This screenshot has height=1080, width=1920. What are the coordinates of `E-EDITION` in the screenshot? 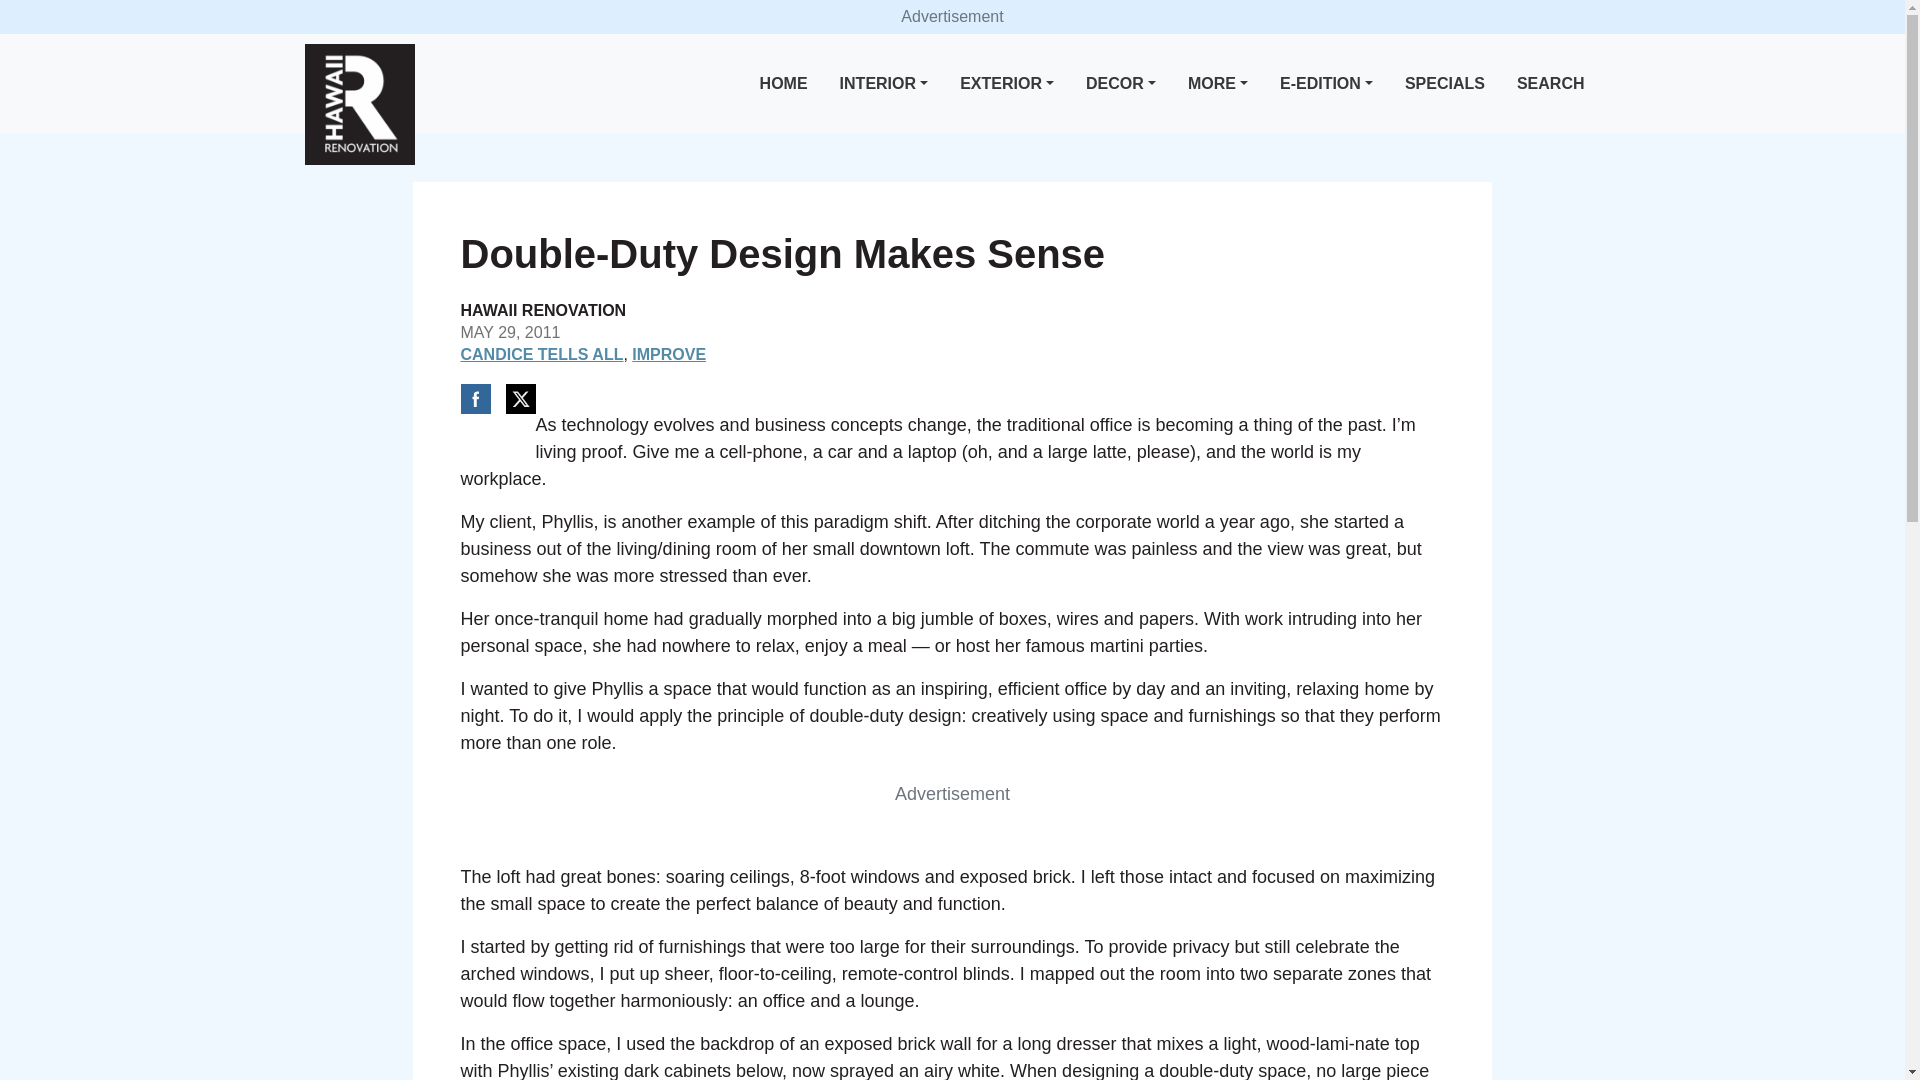 It's located at (1326, 84).